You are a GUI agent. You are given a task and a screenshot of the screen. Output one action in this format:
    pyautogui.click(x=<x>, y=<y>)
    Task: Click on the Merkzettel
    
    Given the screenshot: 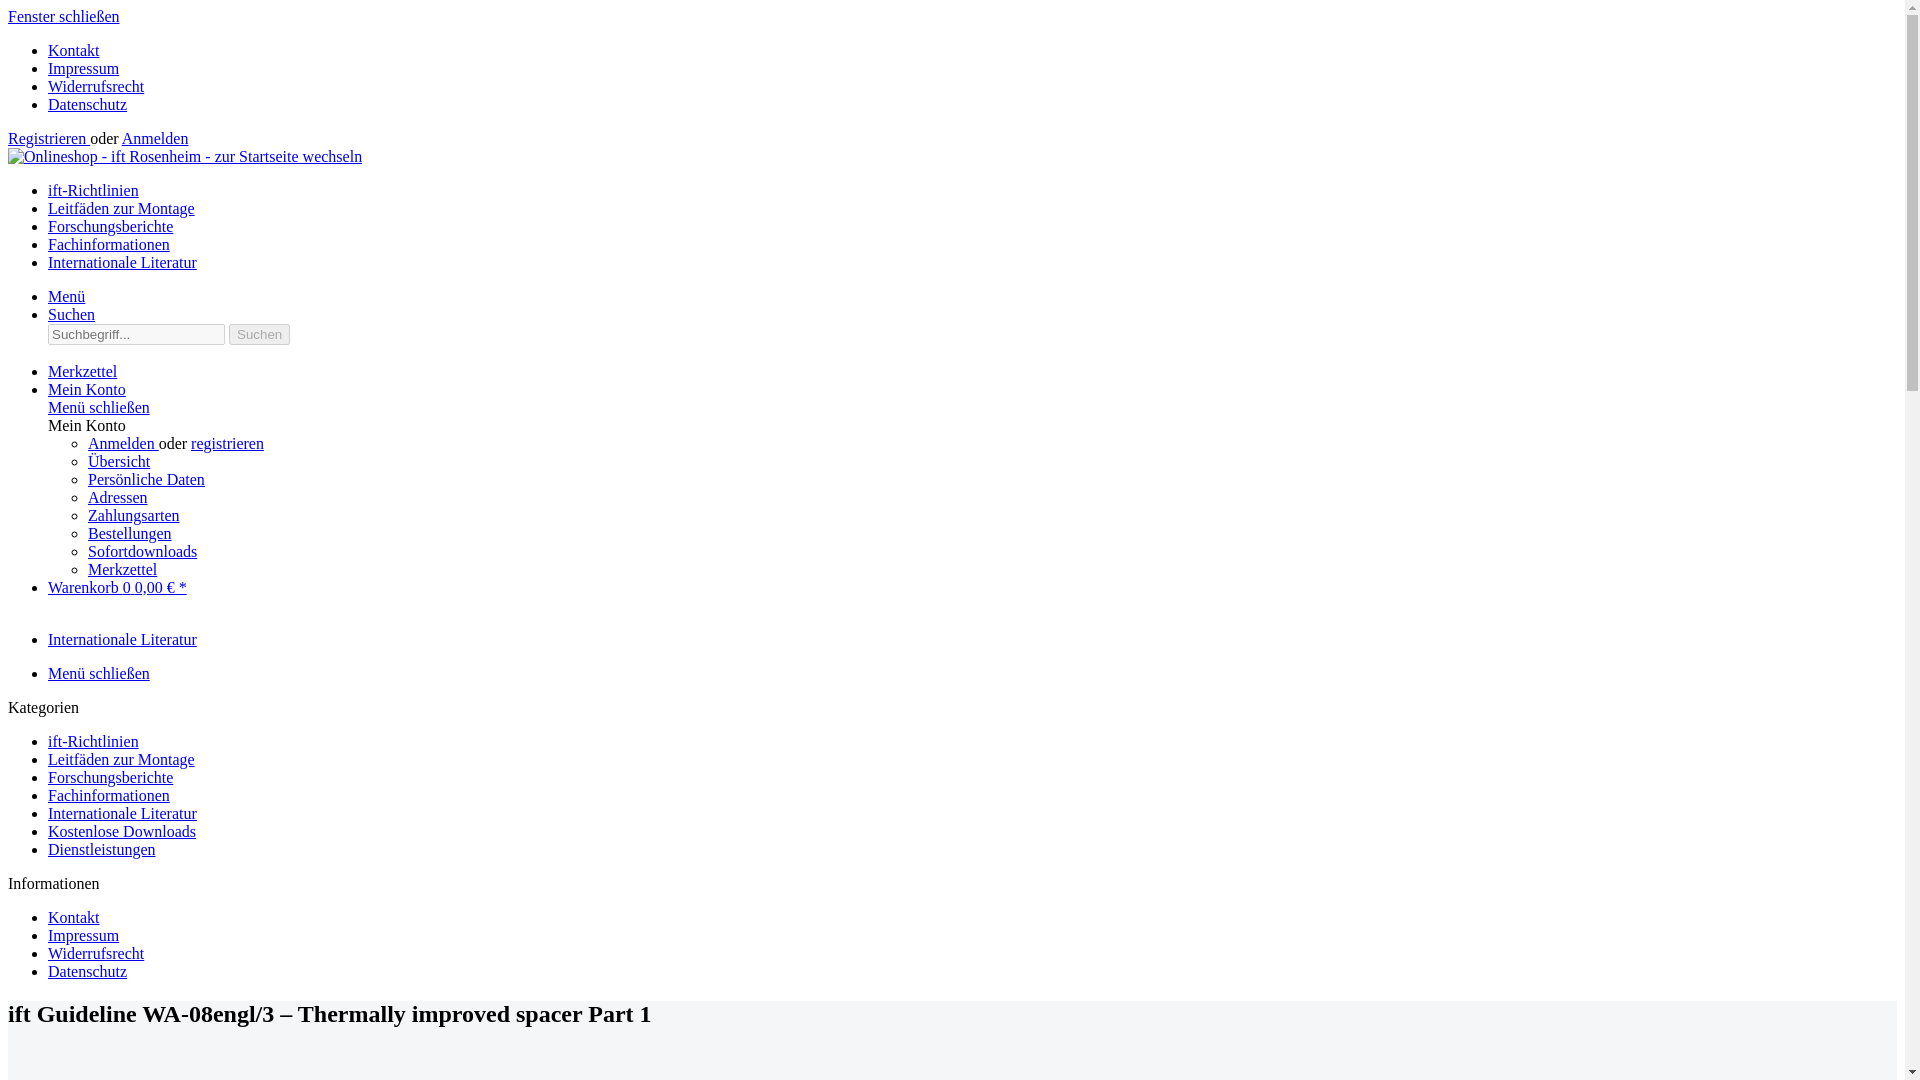 What is the action you would take?
    pyautogui.click(x=82, y=371)
    